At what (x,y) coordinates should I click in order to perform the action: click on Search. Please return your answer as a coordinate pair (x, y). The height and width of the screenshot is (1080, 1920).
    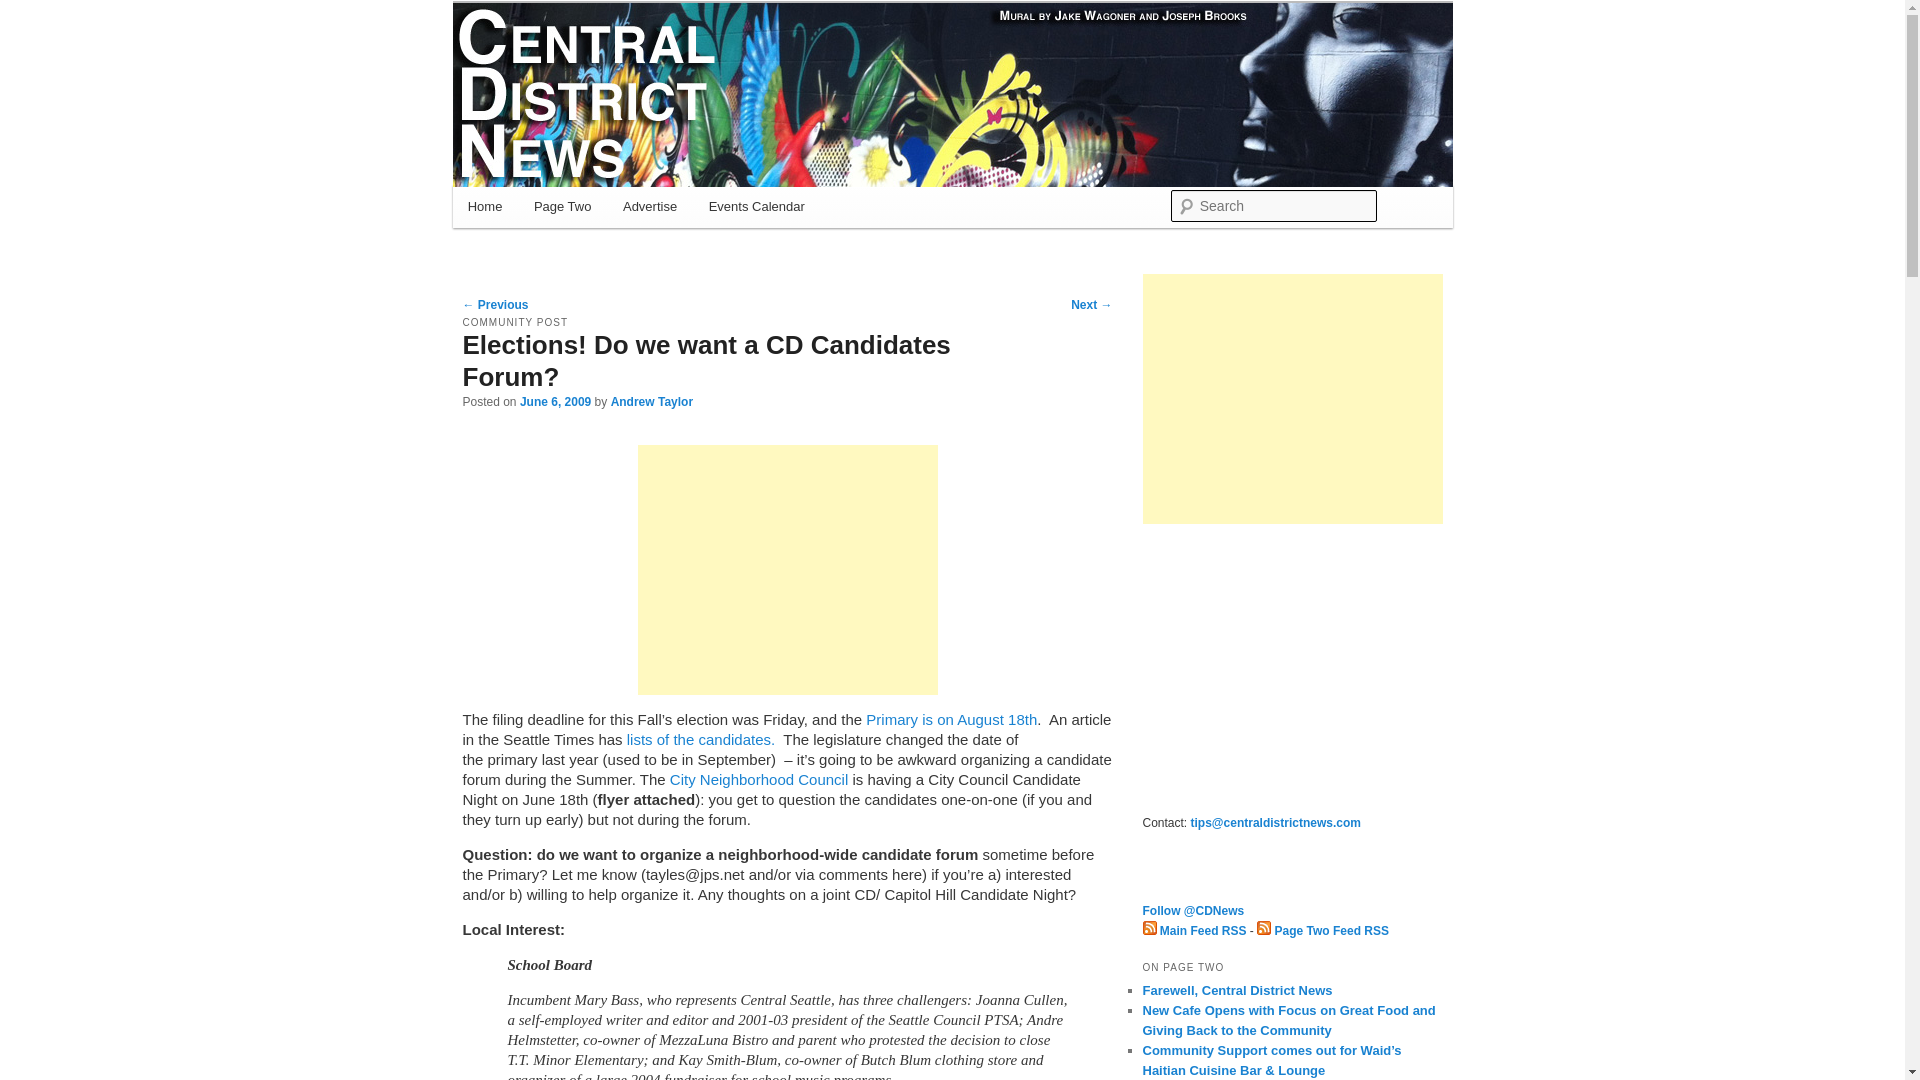
    Looking at the image, I should click on (32, 11).